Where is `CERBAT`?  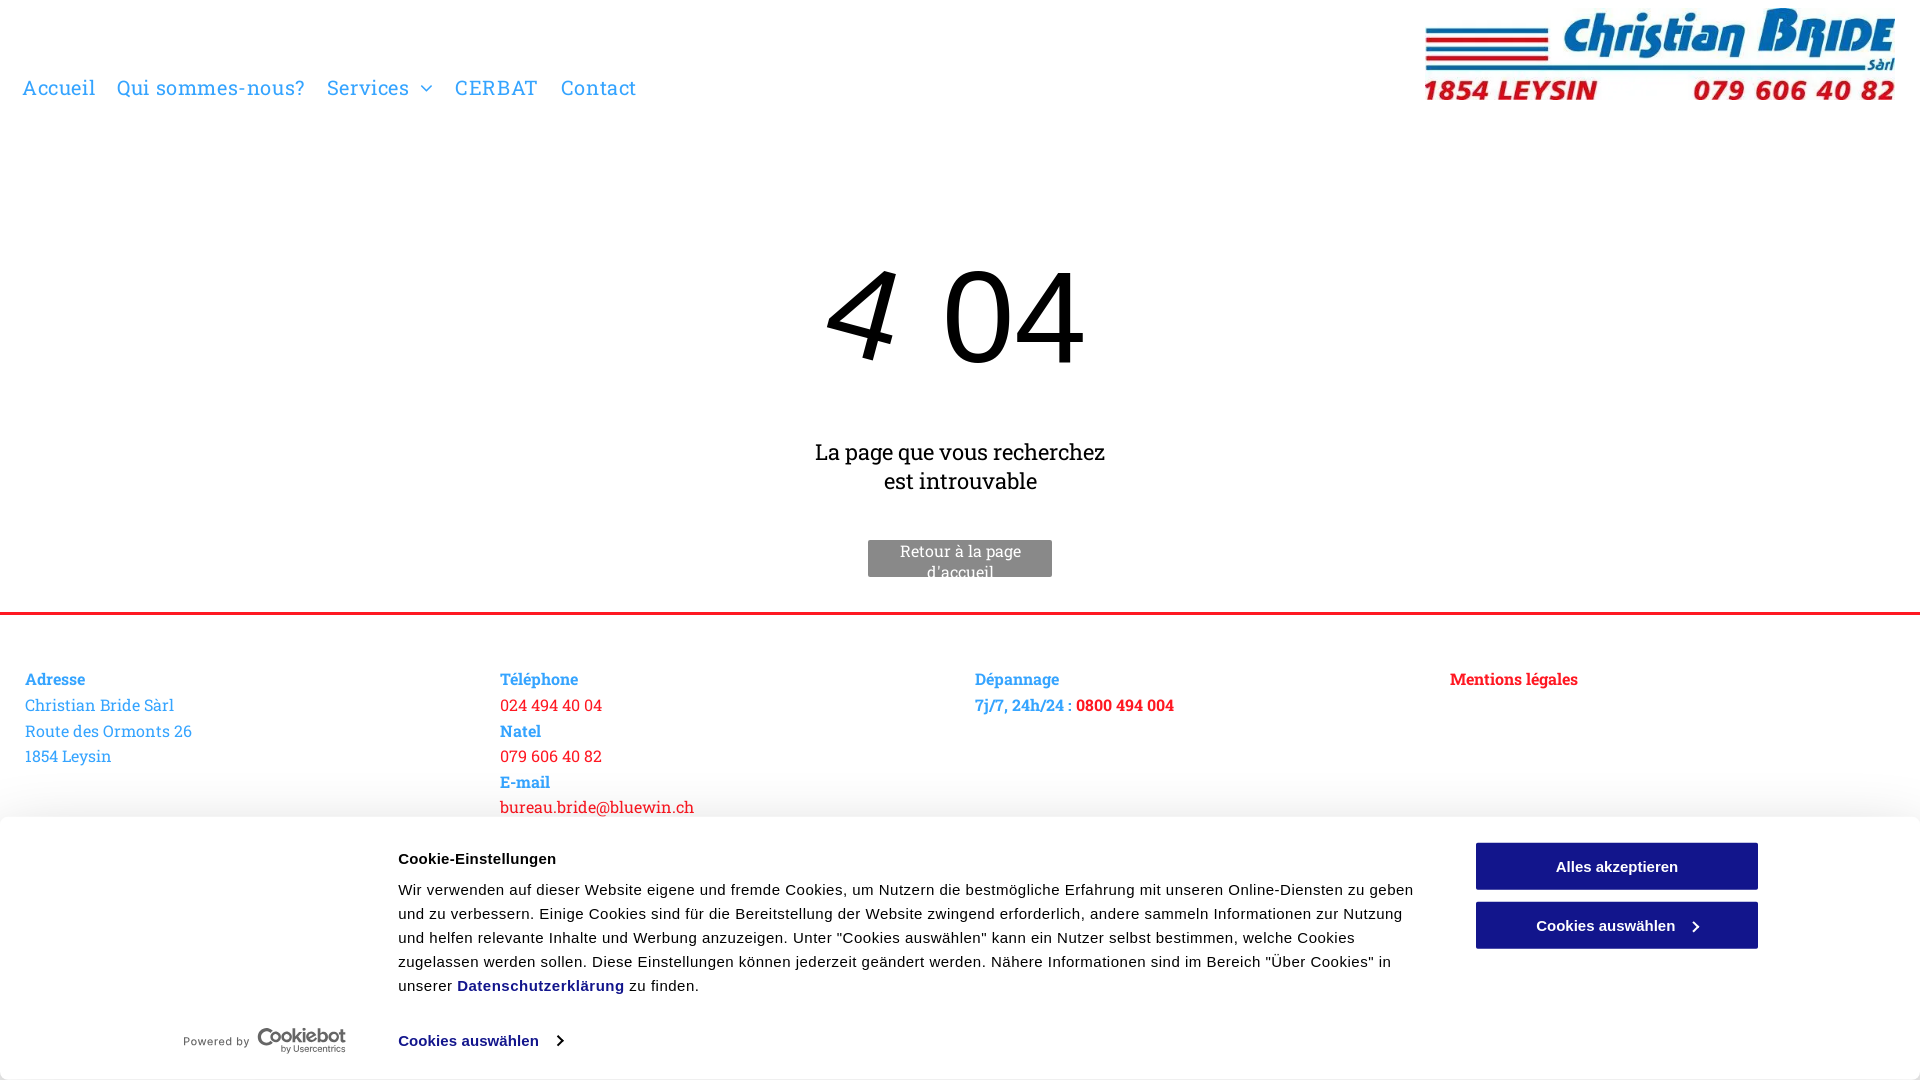 CERBAT is located at coordinates (506, 87).